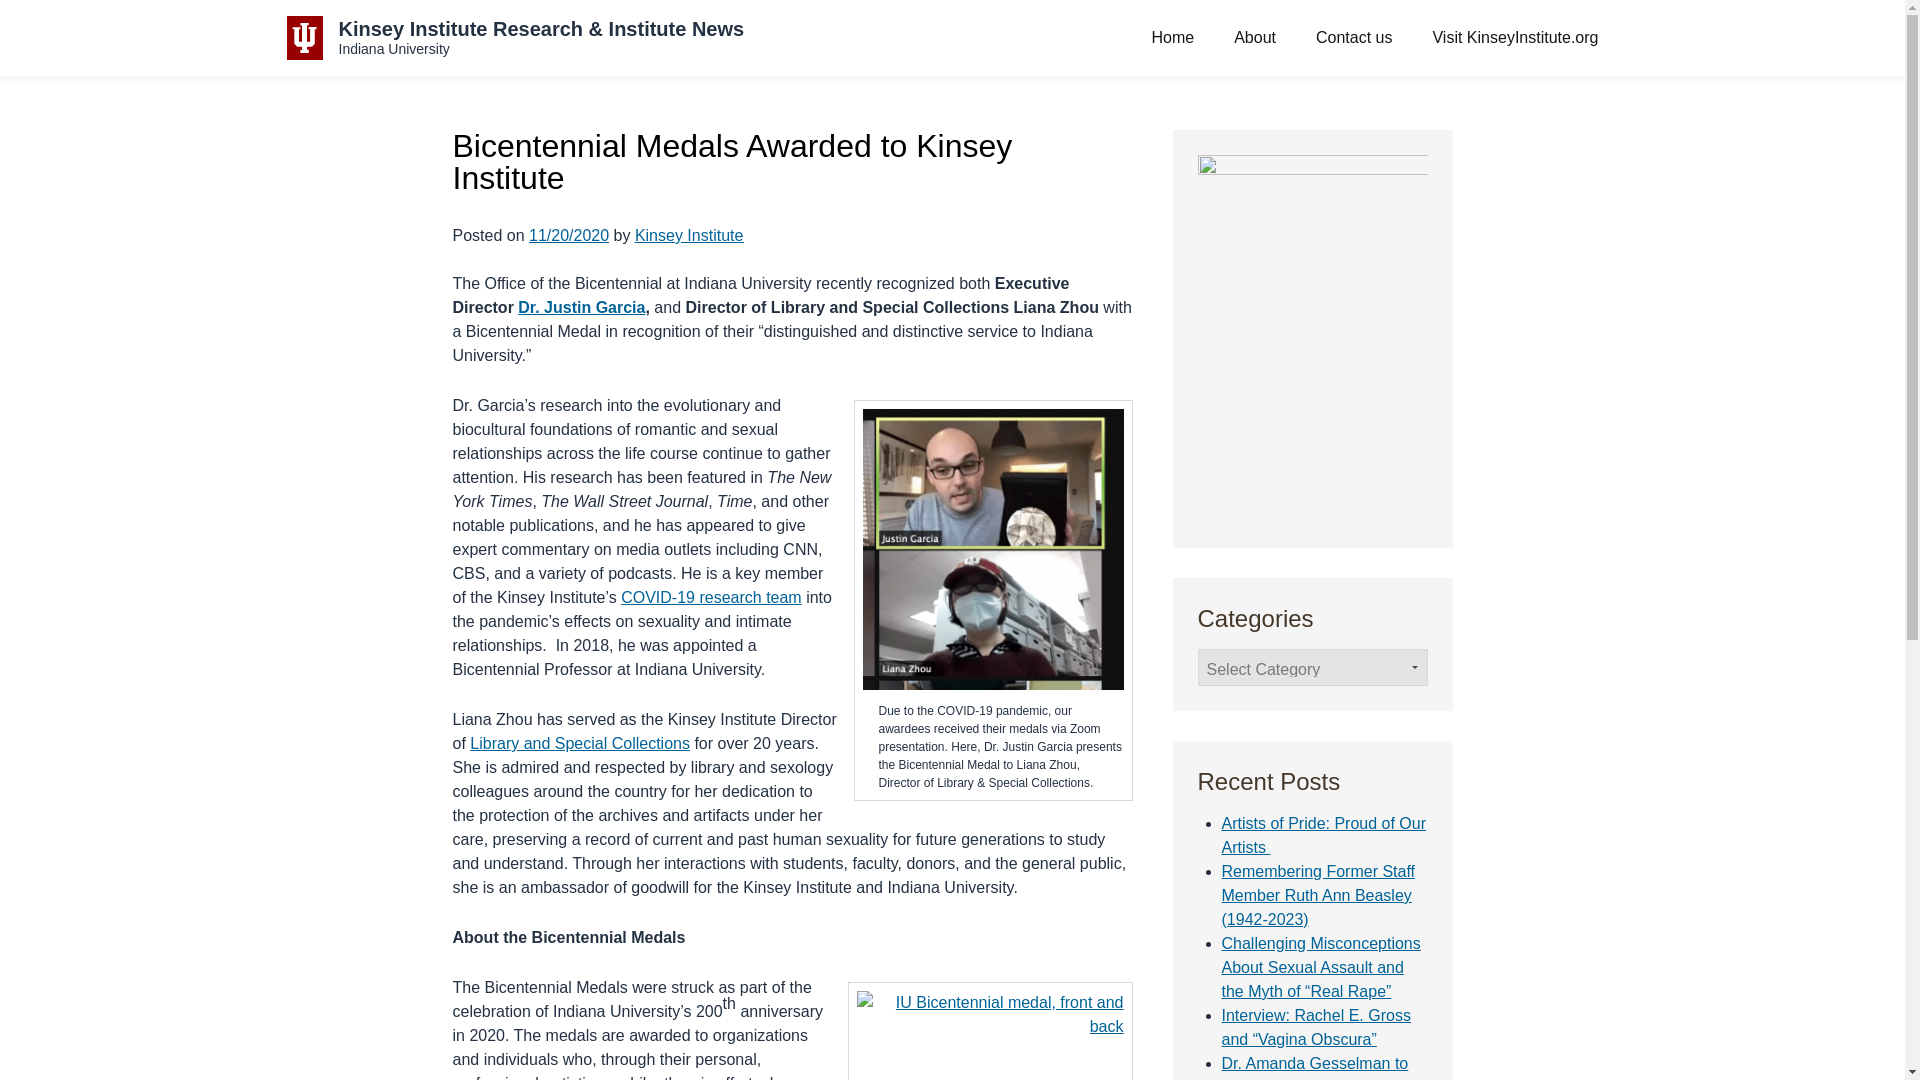 The height and width of the screenshot is (1080, 1920). Describe the element at coordinates (1255, 38) in the screenshot. I see `About` at that location.